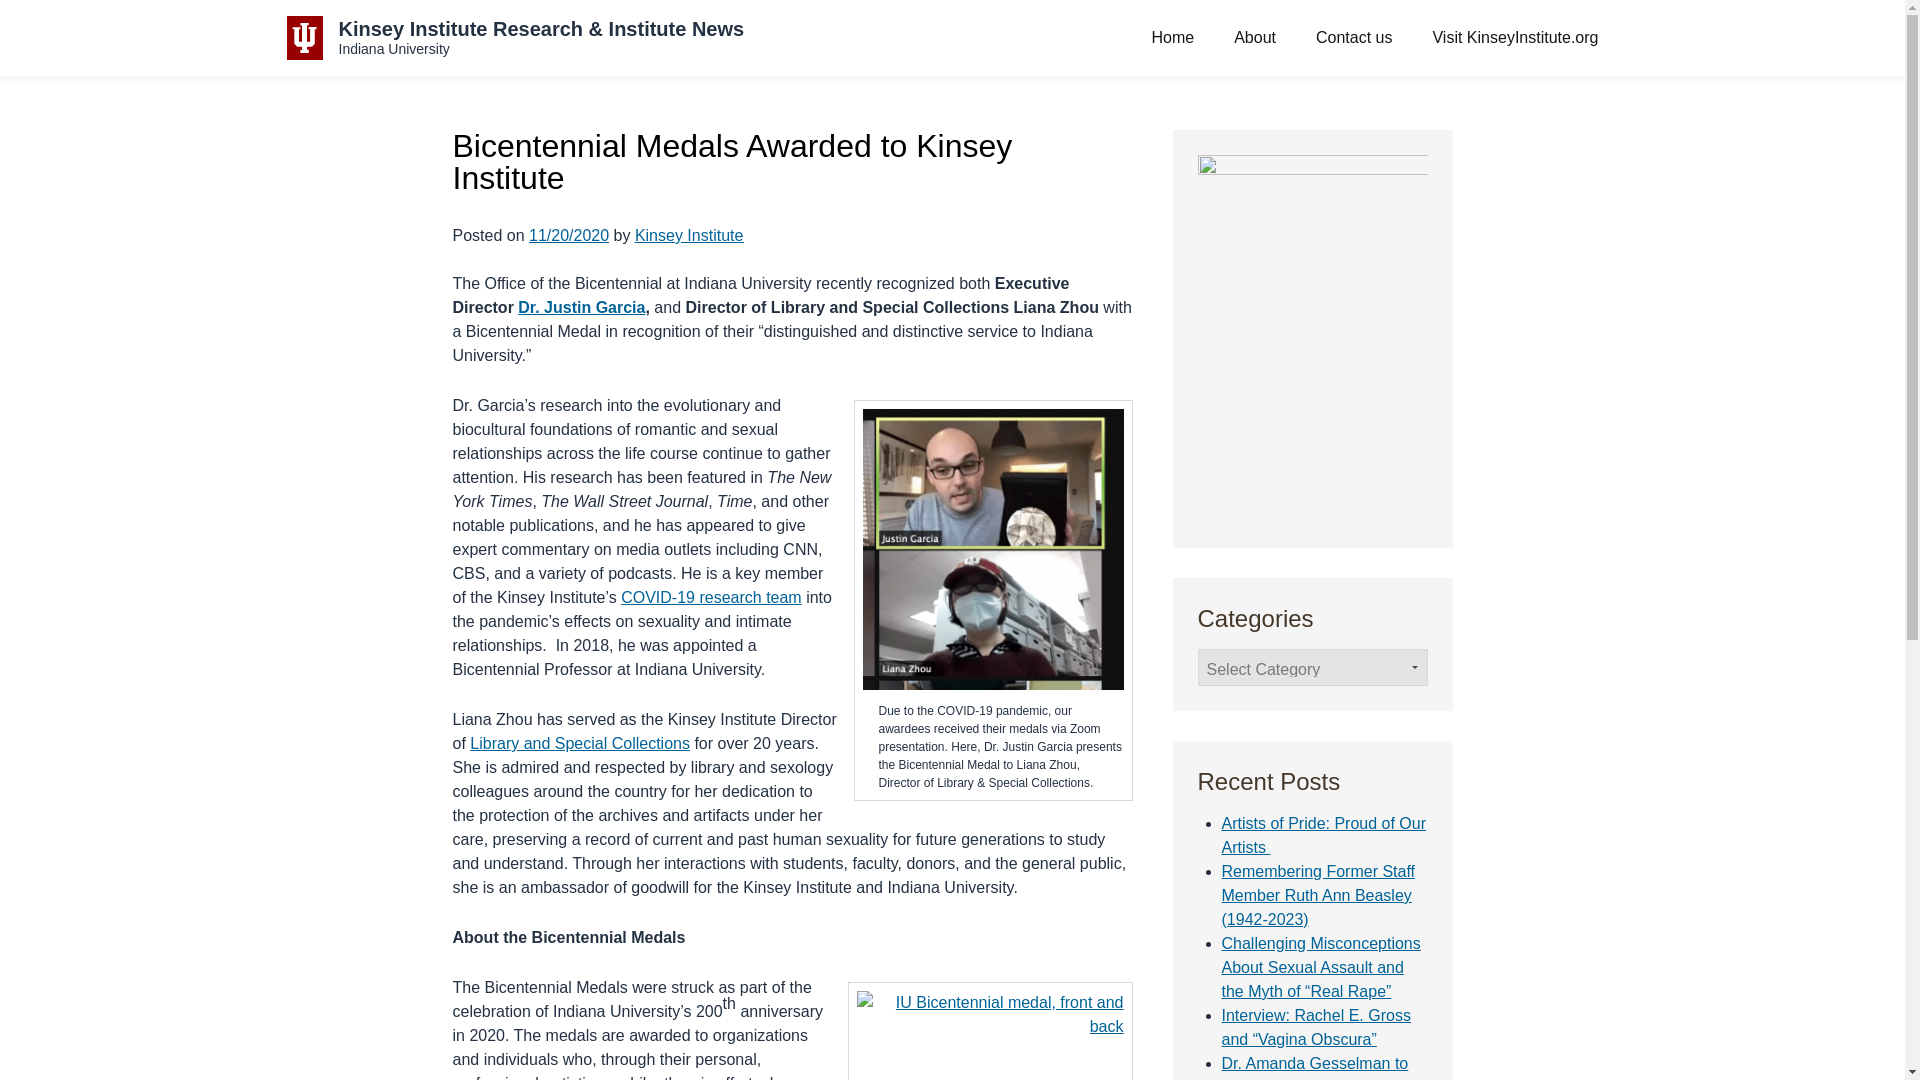 The height and width of the screenshot is (1080, 1920). Describe the element at coordinates (1255, 38) in the screenshot. I see `About` at that location.